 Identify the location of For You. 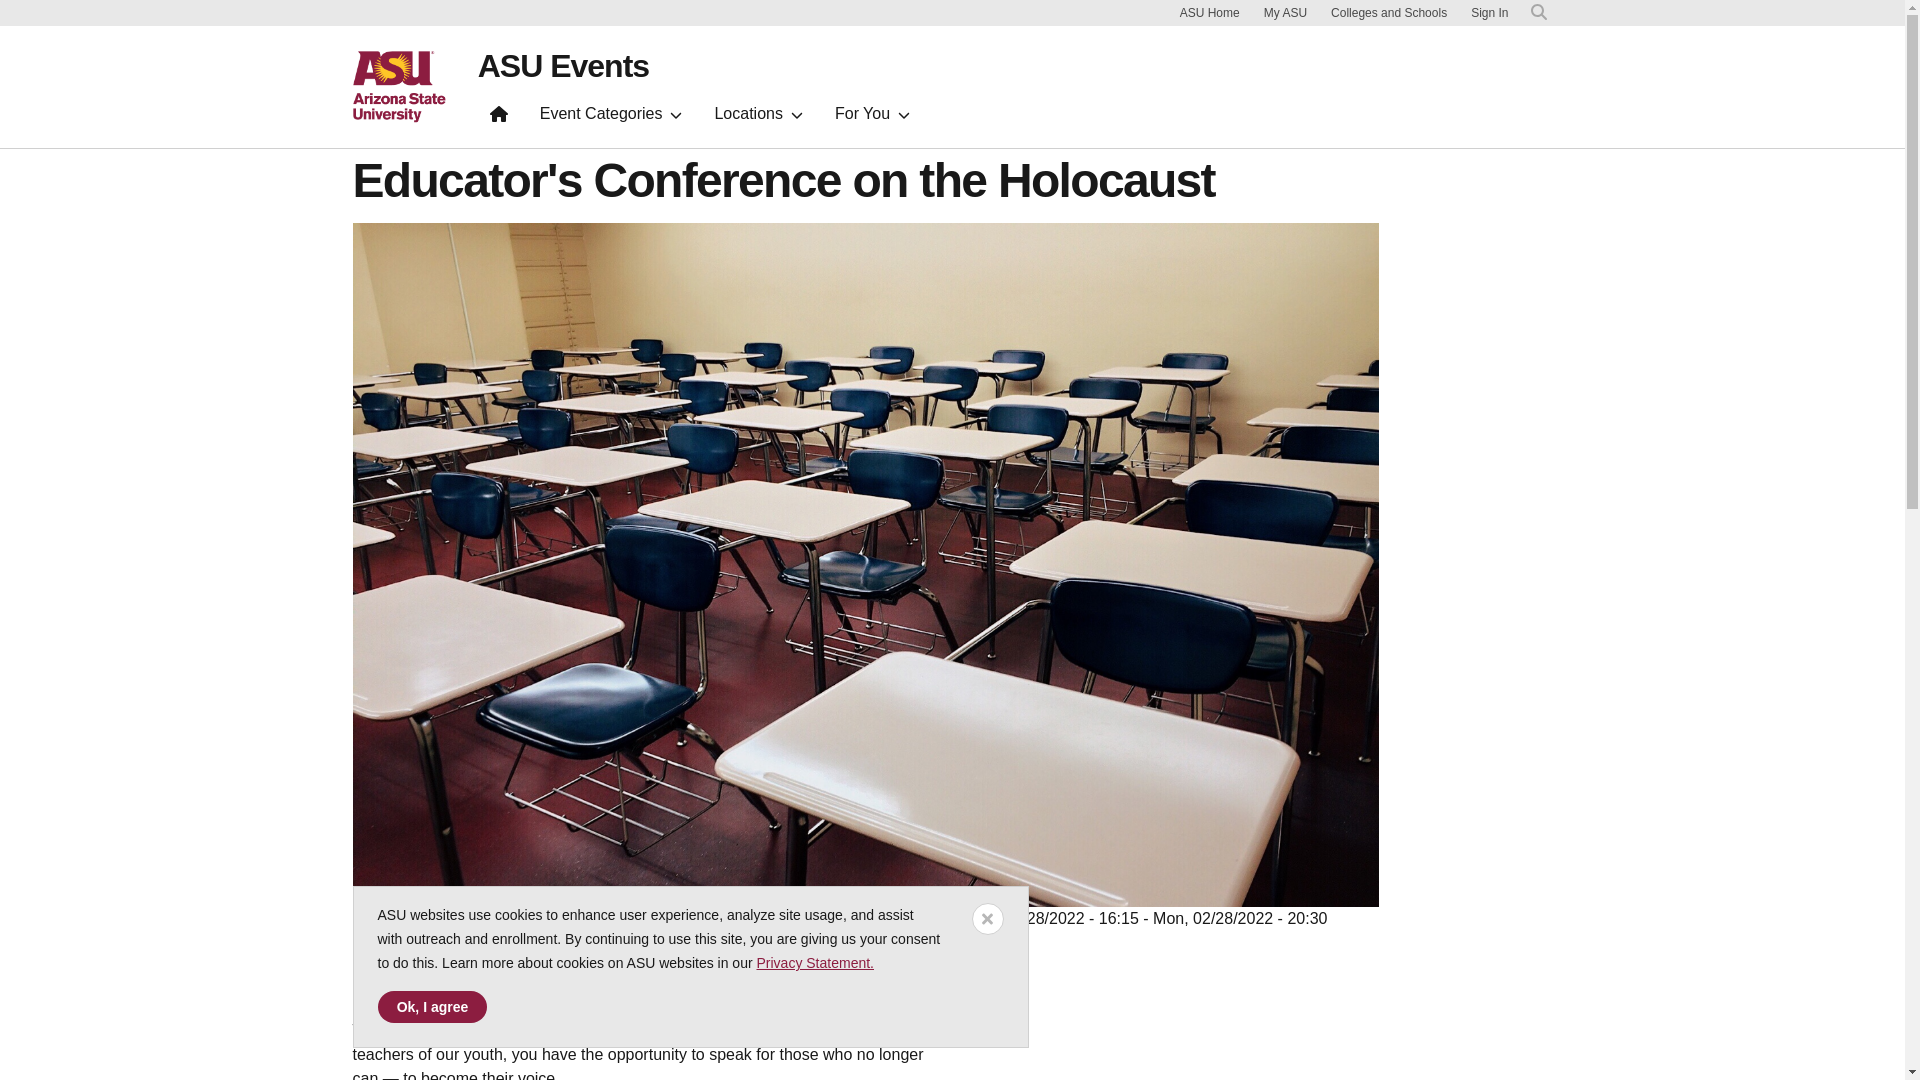
(872, 118).